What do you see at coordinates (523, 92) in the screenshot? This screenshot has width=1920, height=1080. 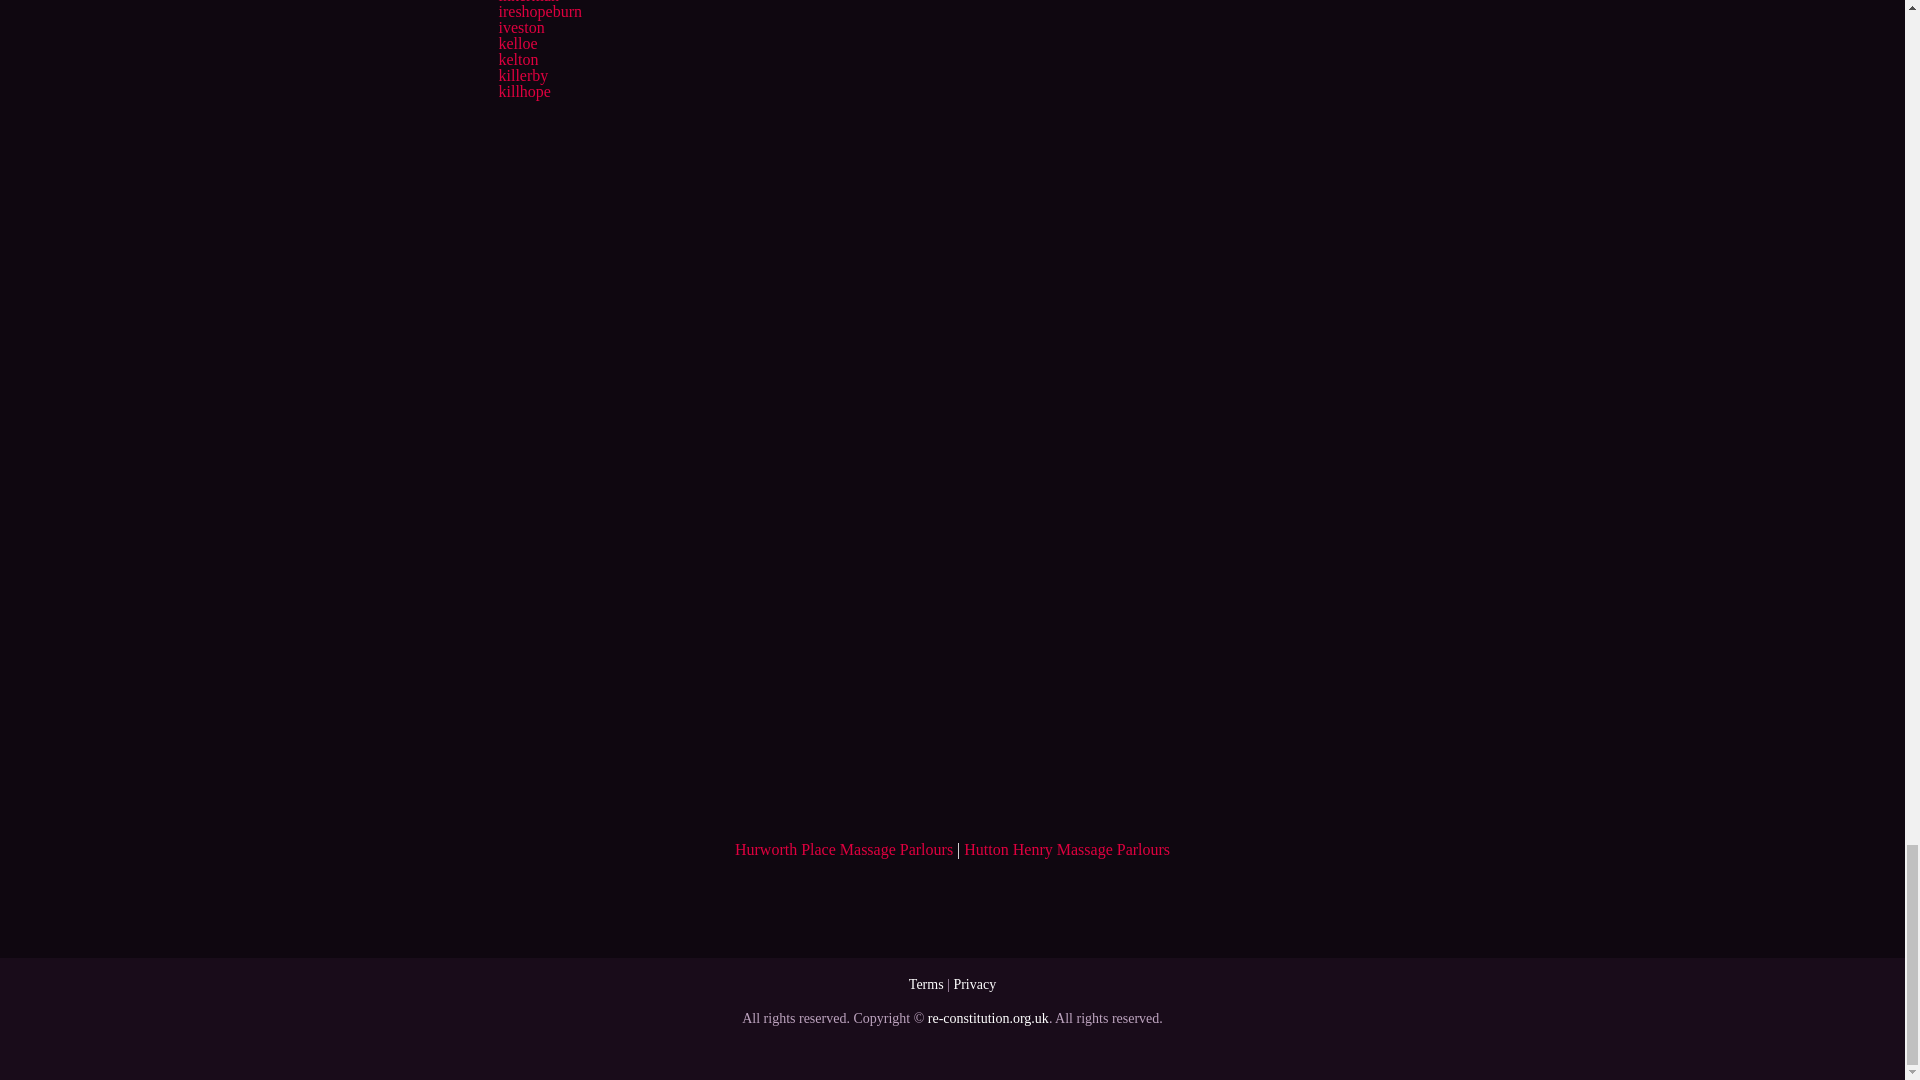 I see `killhope` at bounding box center [523, 92].